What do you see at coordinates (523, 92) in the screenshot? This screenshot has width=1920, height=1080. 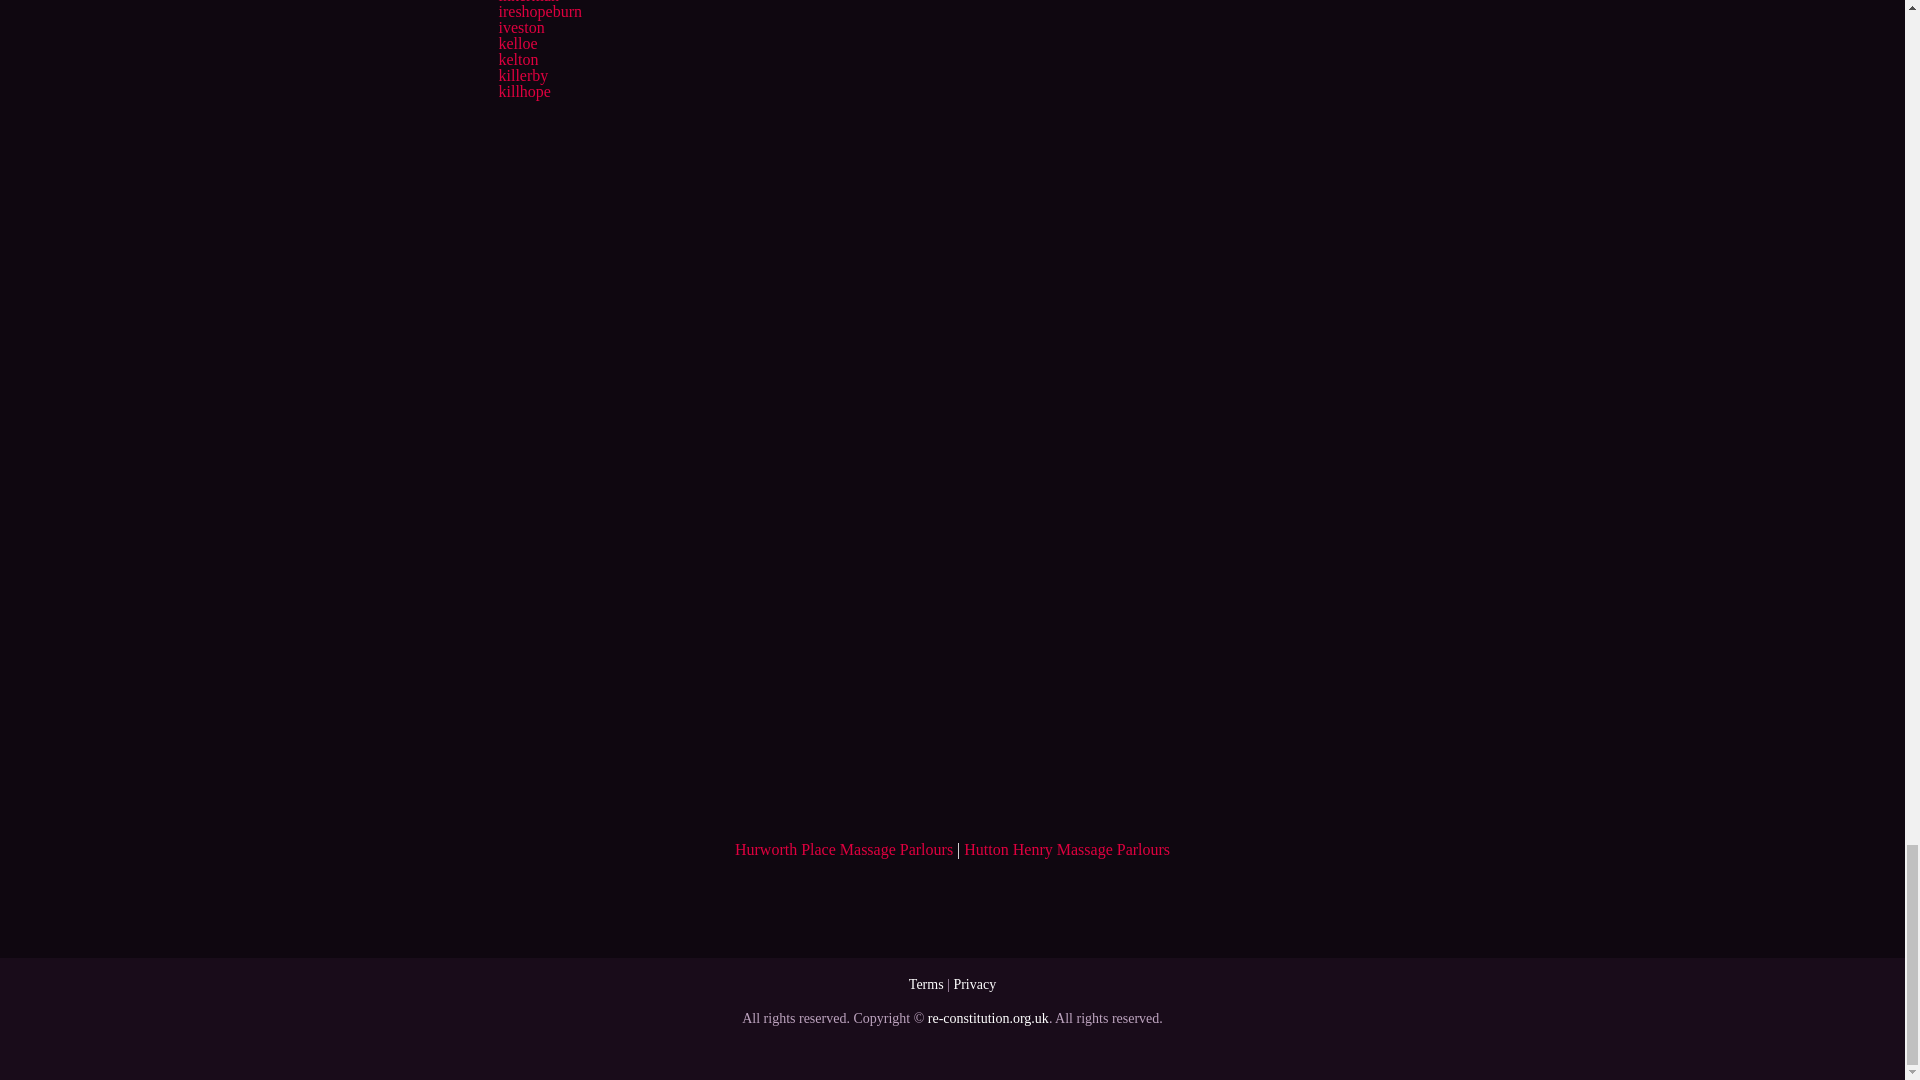 I see `killhope` at bounding box center [523, 92].